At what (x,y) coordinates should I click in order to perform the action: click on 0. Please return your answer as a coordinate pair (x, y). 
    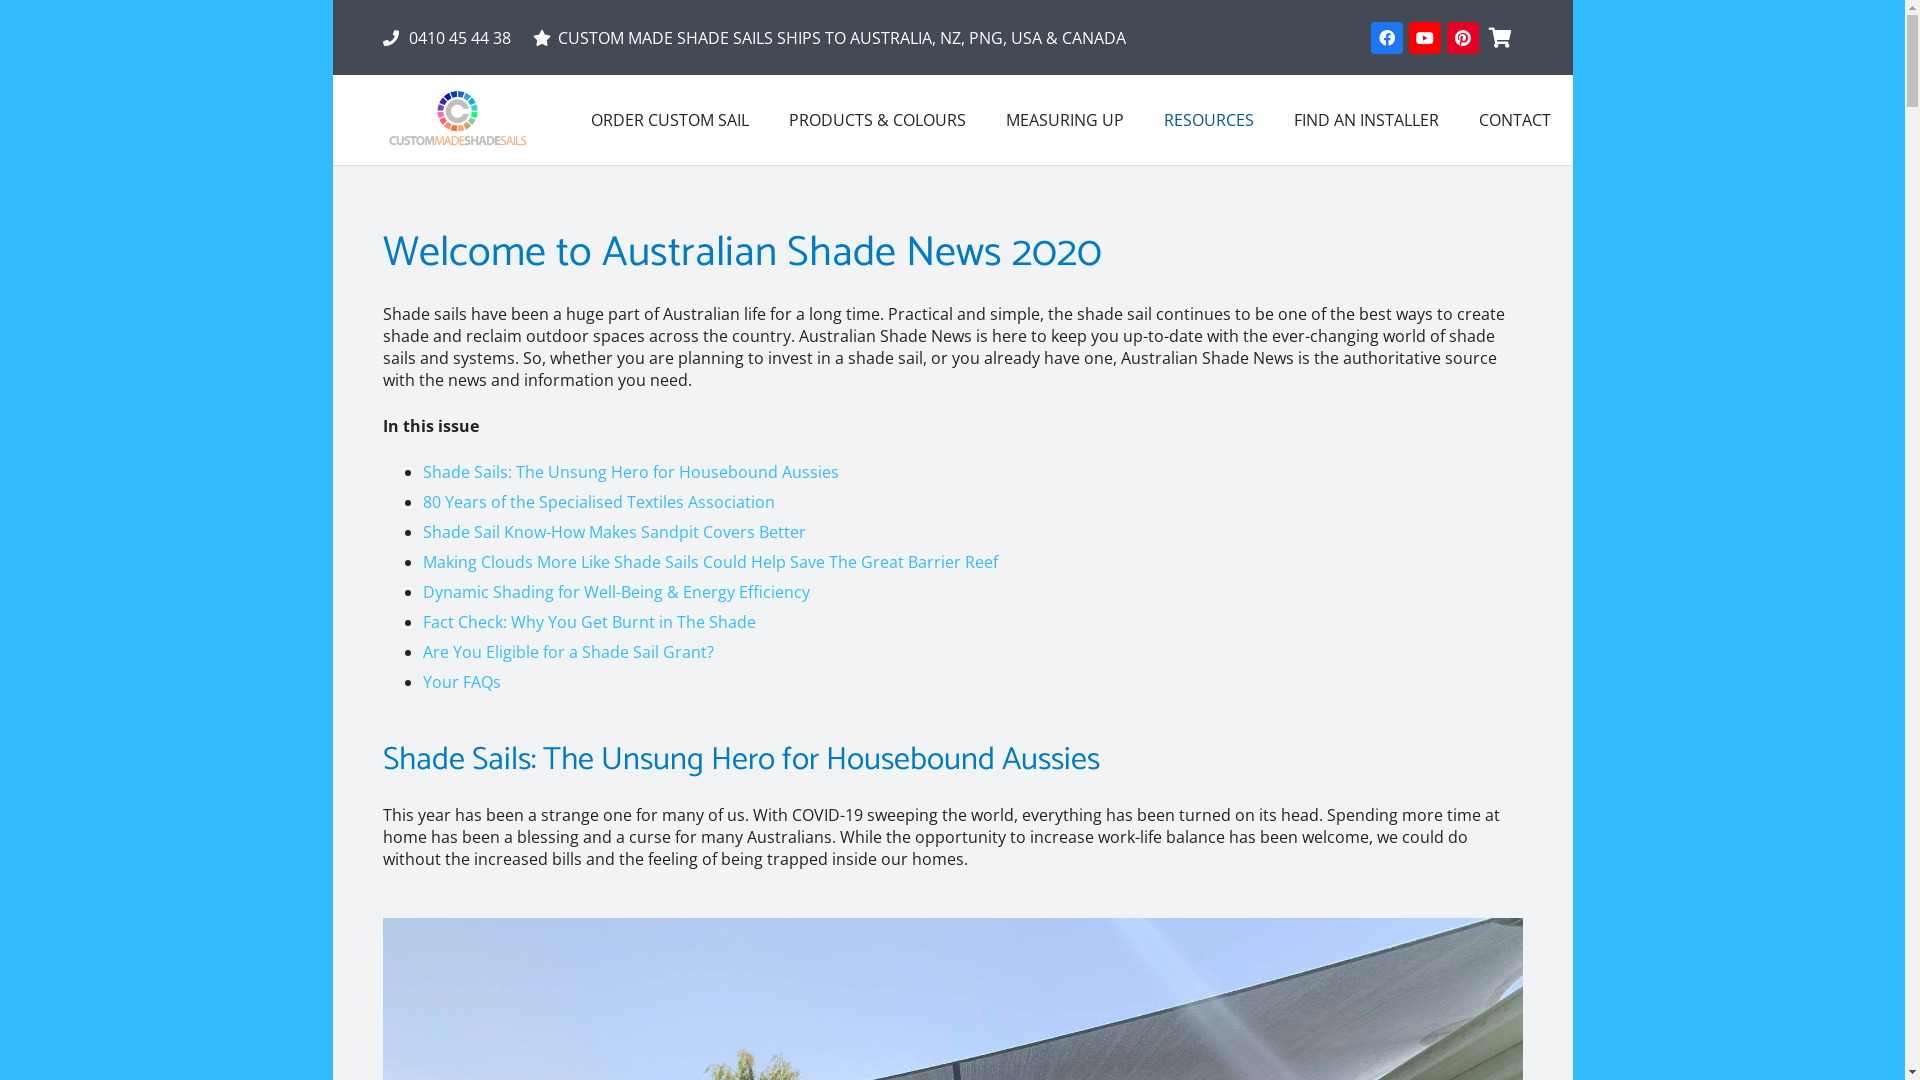
    Looking at the image, I should click on (1501, 38).